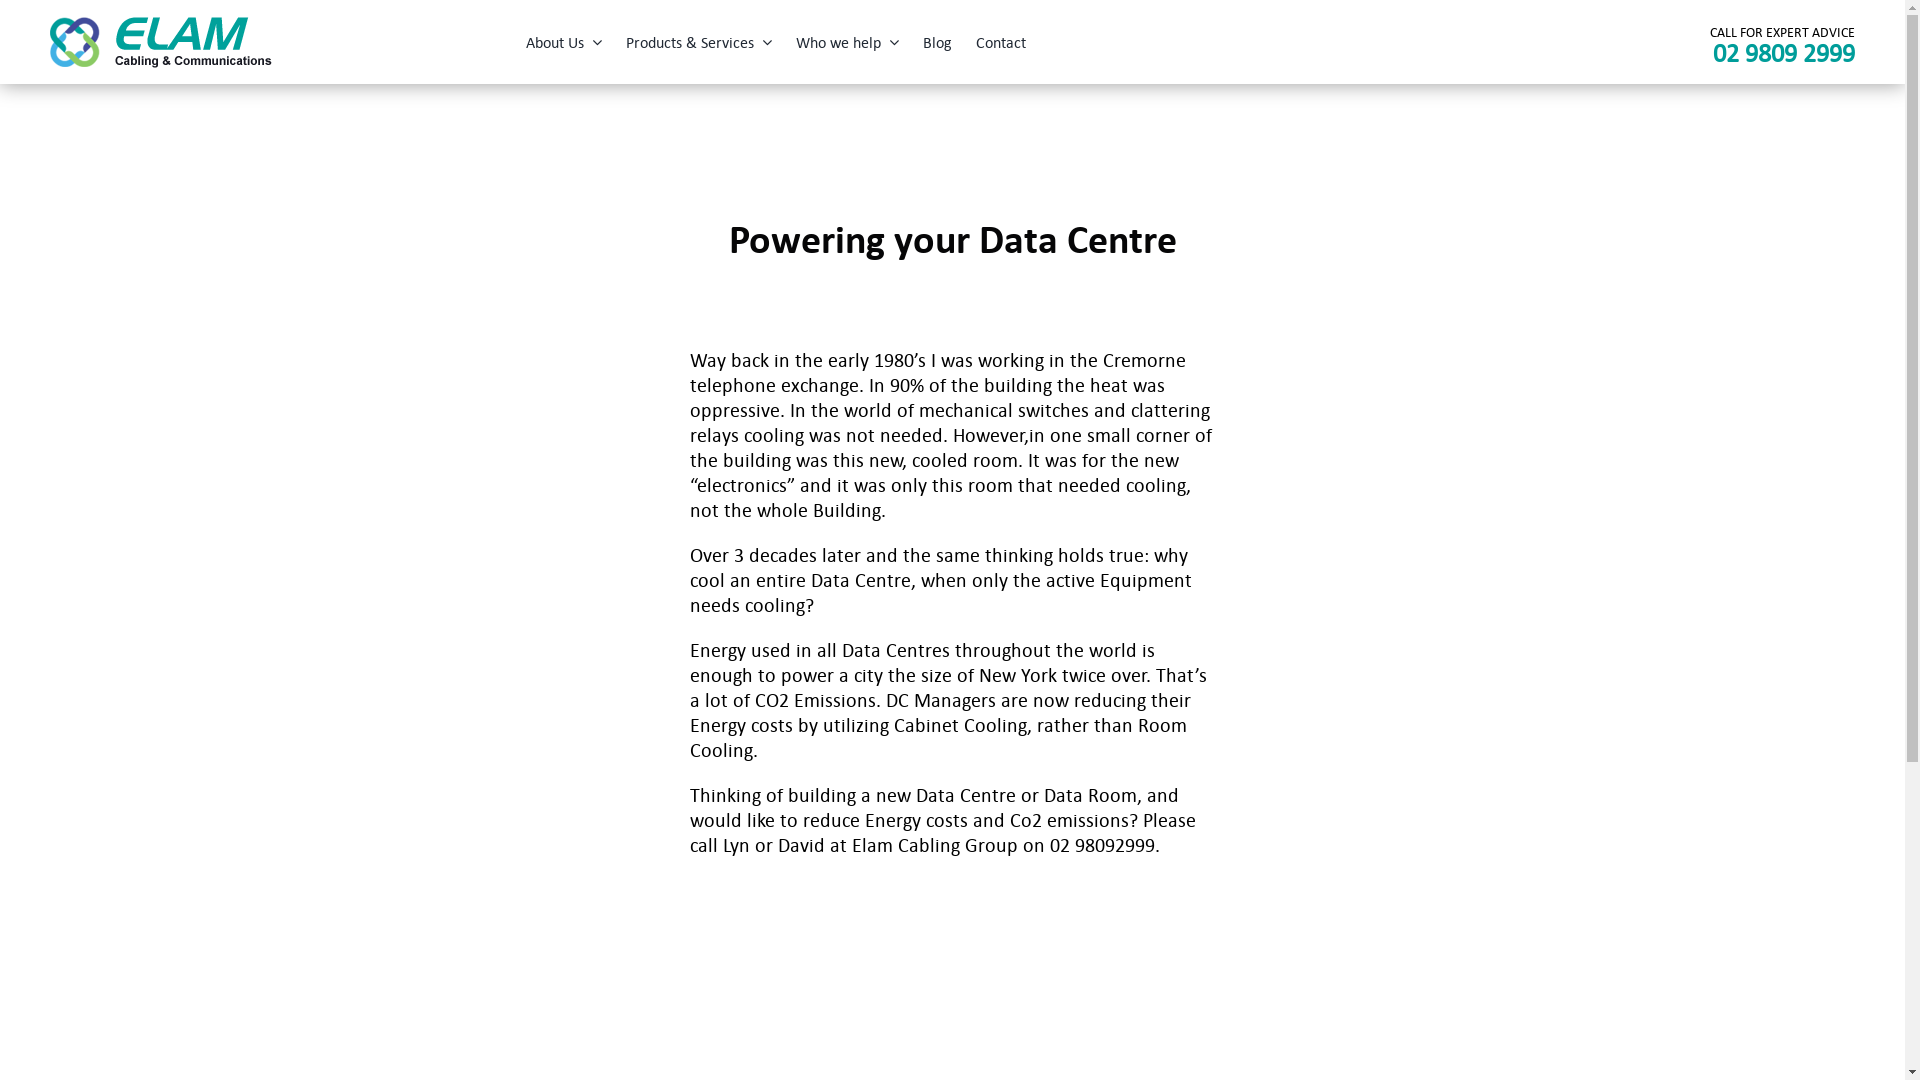 The width and height of the screenshot is (1920, 1080). I want to click on About Us, so click(564, 42).